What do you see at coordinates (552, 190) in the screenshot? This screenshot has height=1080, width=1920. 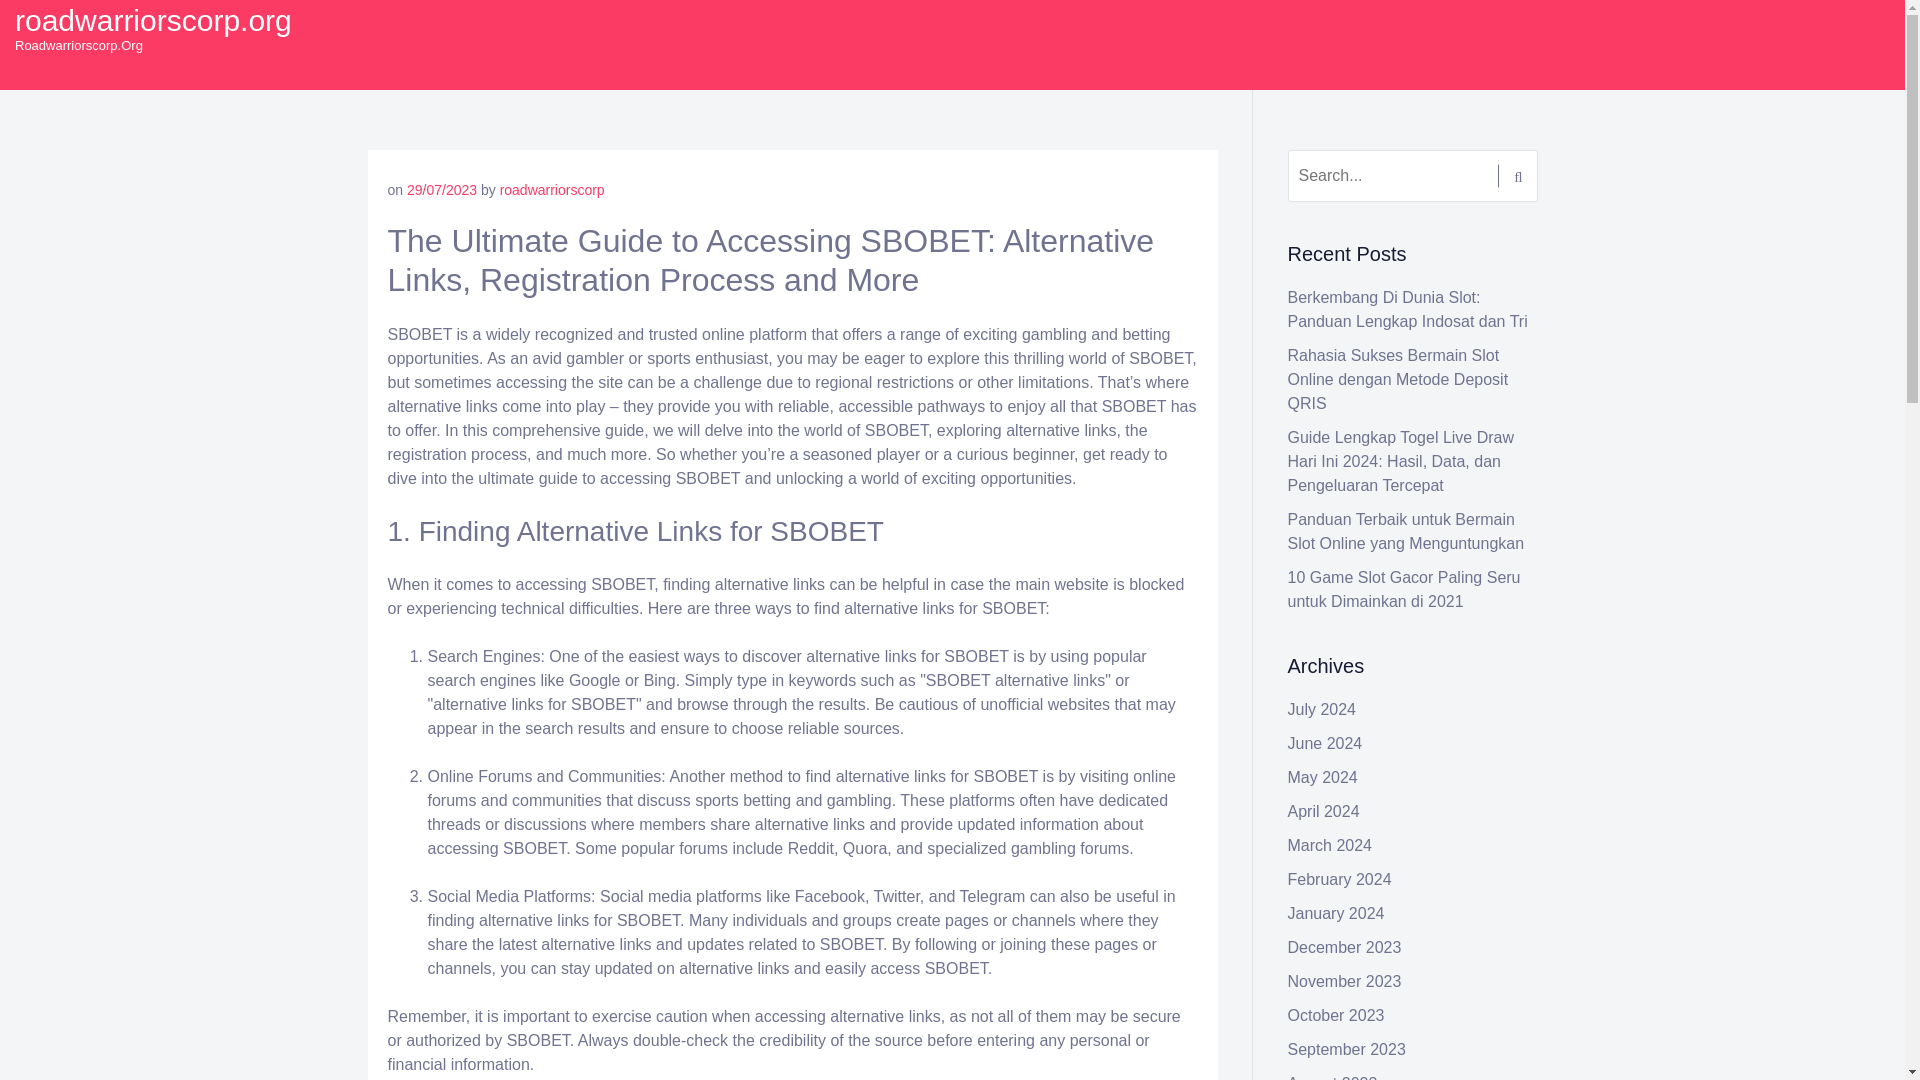 I see `roadwarriorscorp` at bounding box center [552, 190].